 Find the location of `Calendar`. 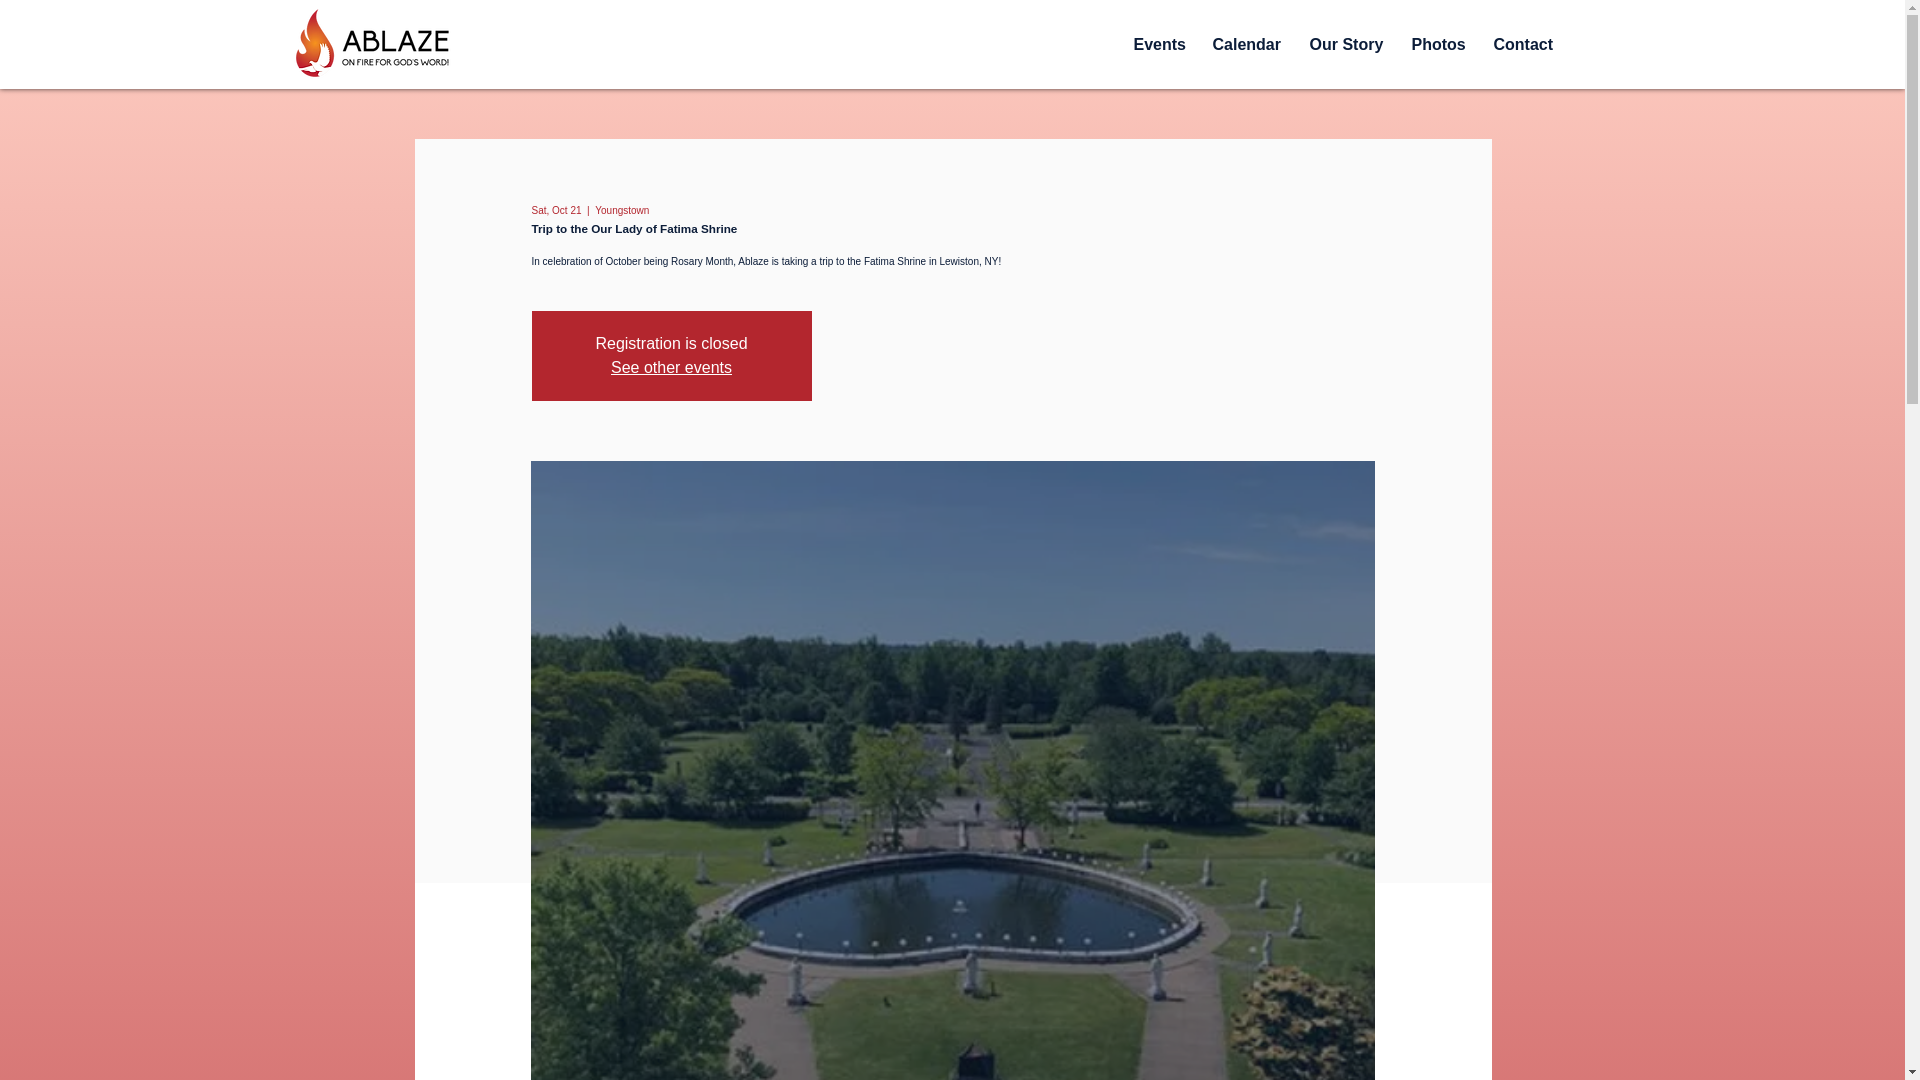

Calendar is located at coordinates (1246, 45).